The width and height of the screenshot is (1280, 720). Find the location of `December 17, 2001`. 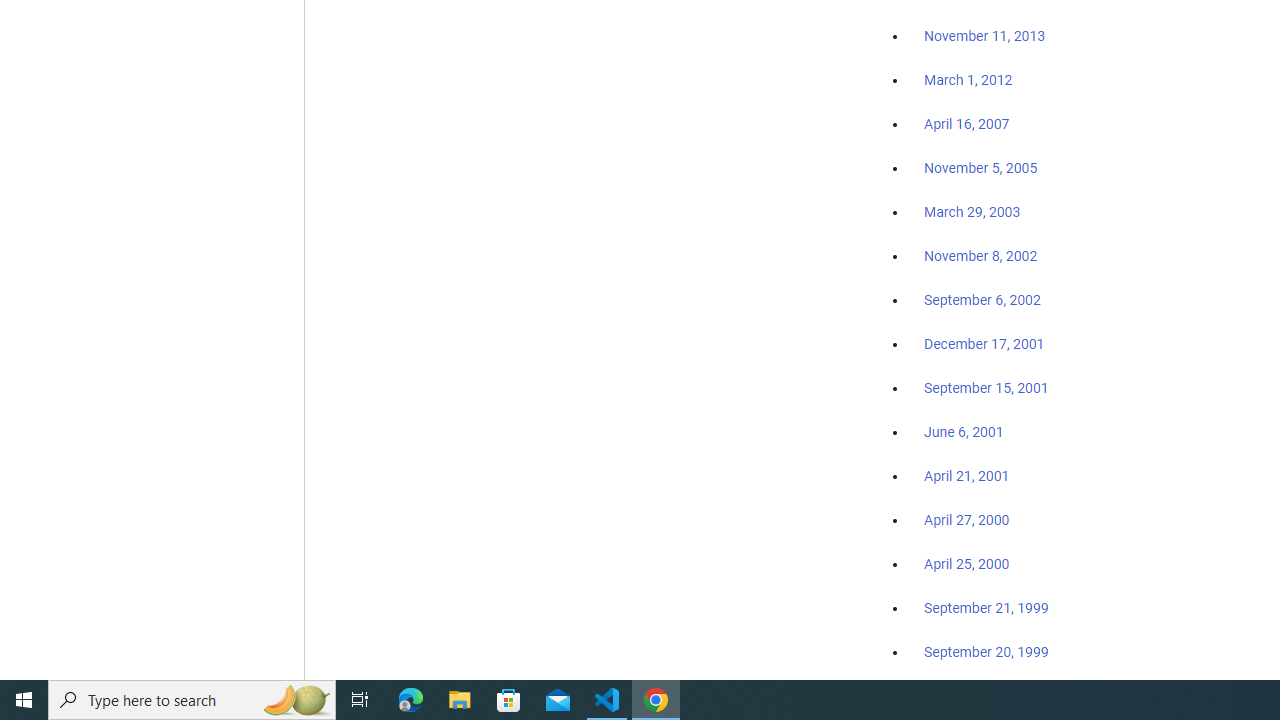

December 17, 2001 is located at coordinates (984, 343).